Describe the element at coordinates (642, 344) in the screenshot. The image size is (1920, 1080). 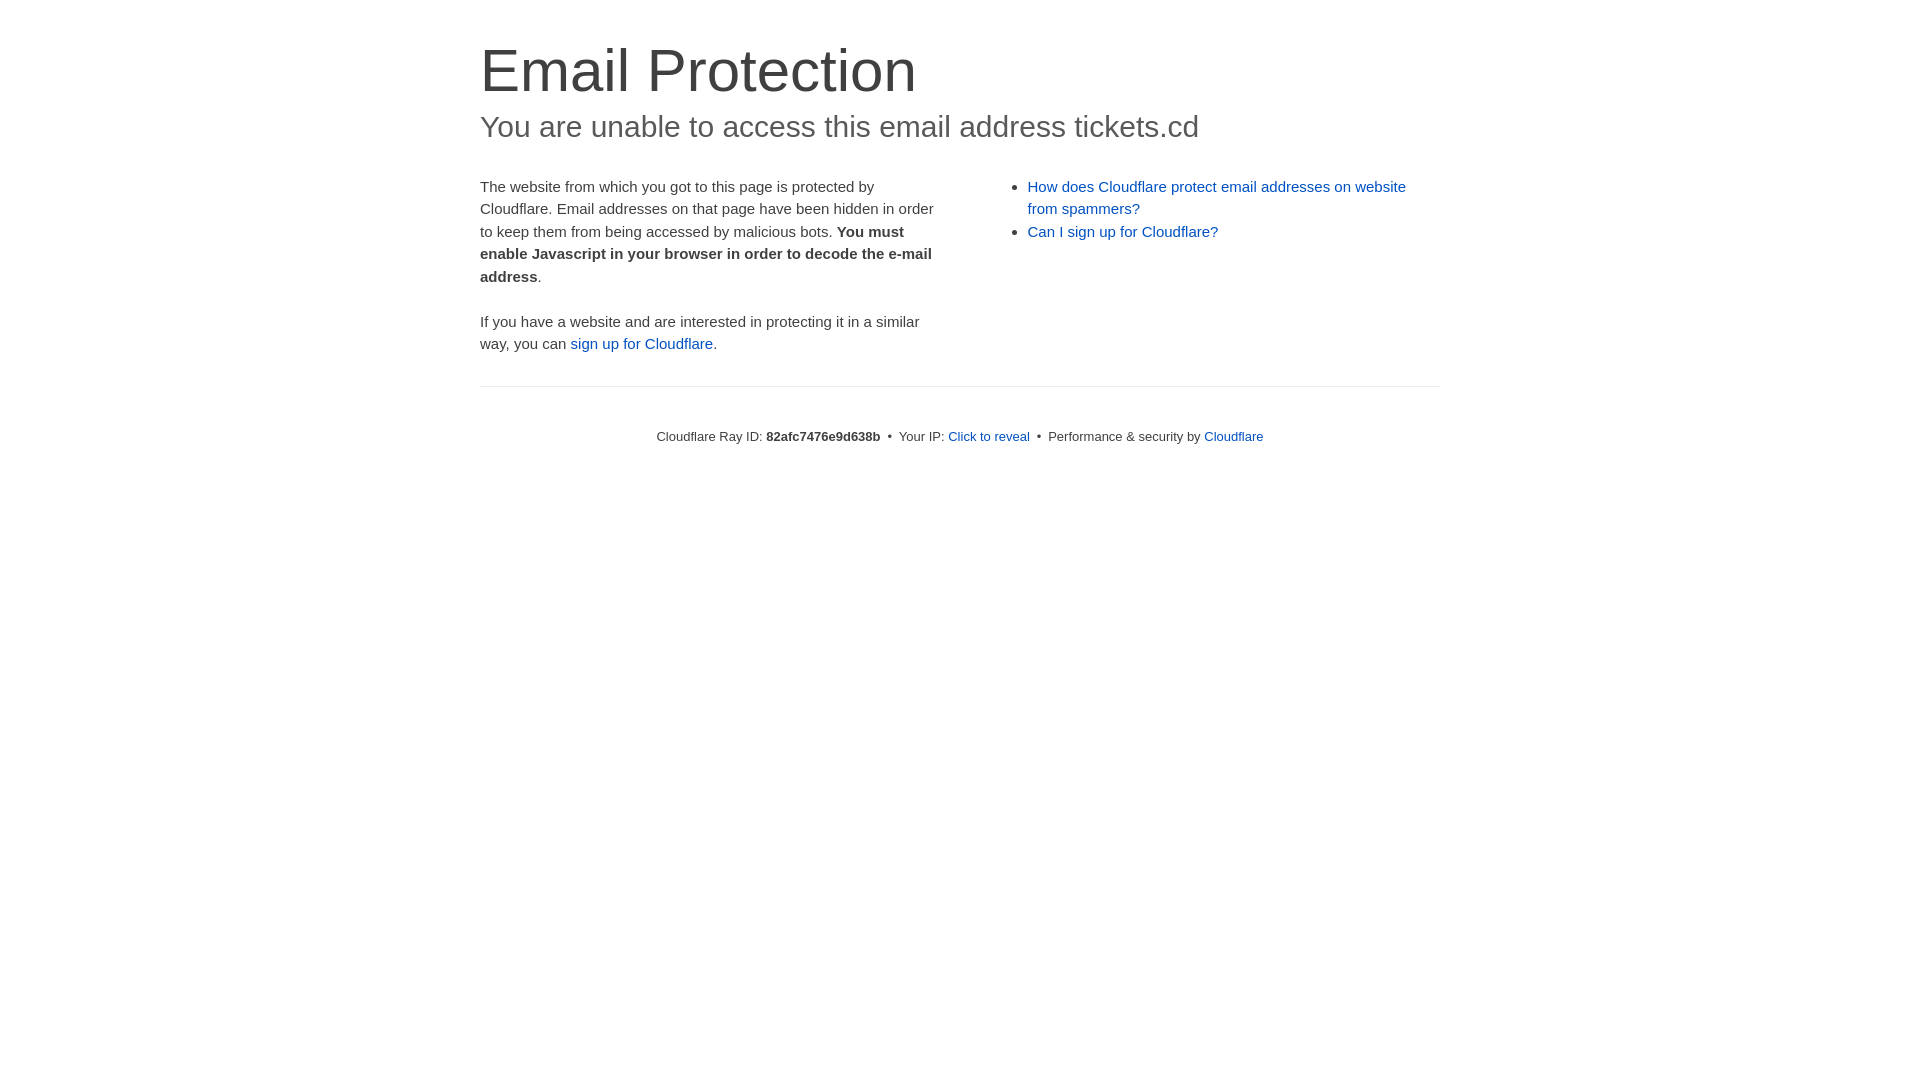
I see `sign up for Cloudflare` at that location.